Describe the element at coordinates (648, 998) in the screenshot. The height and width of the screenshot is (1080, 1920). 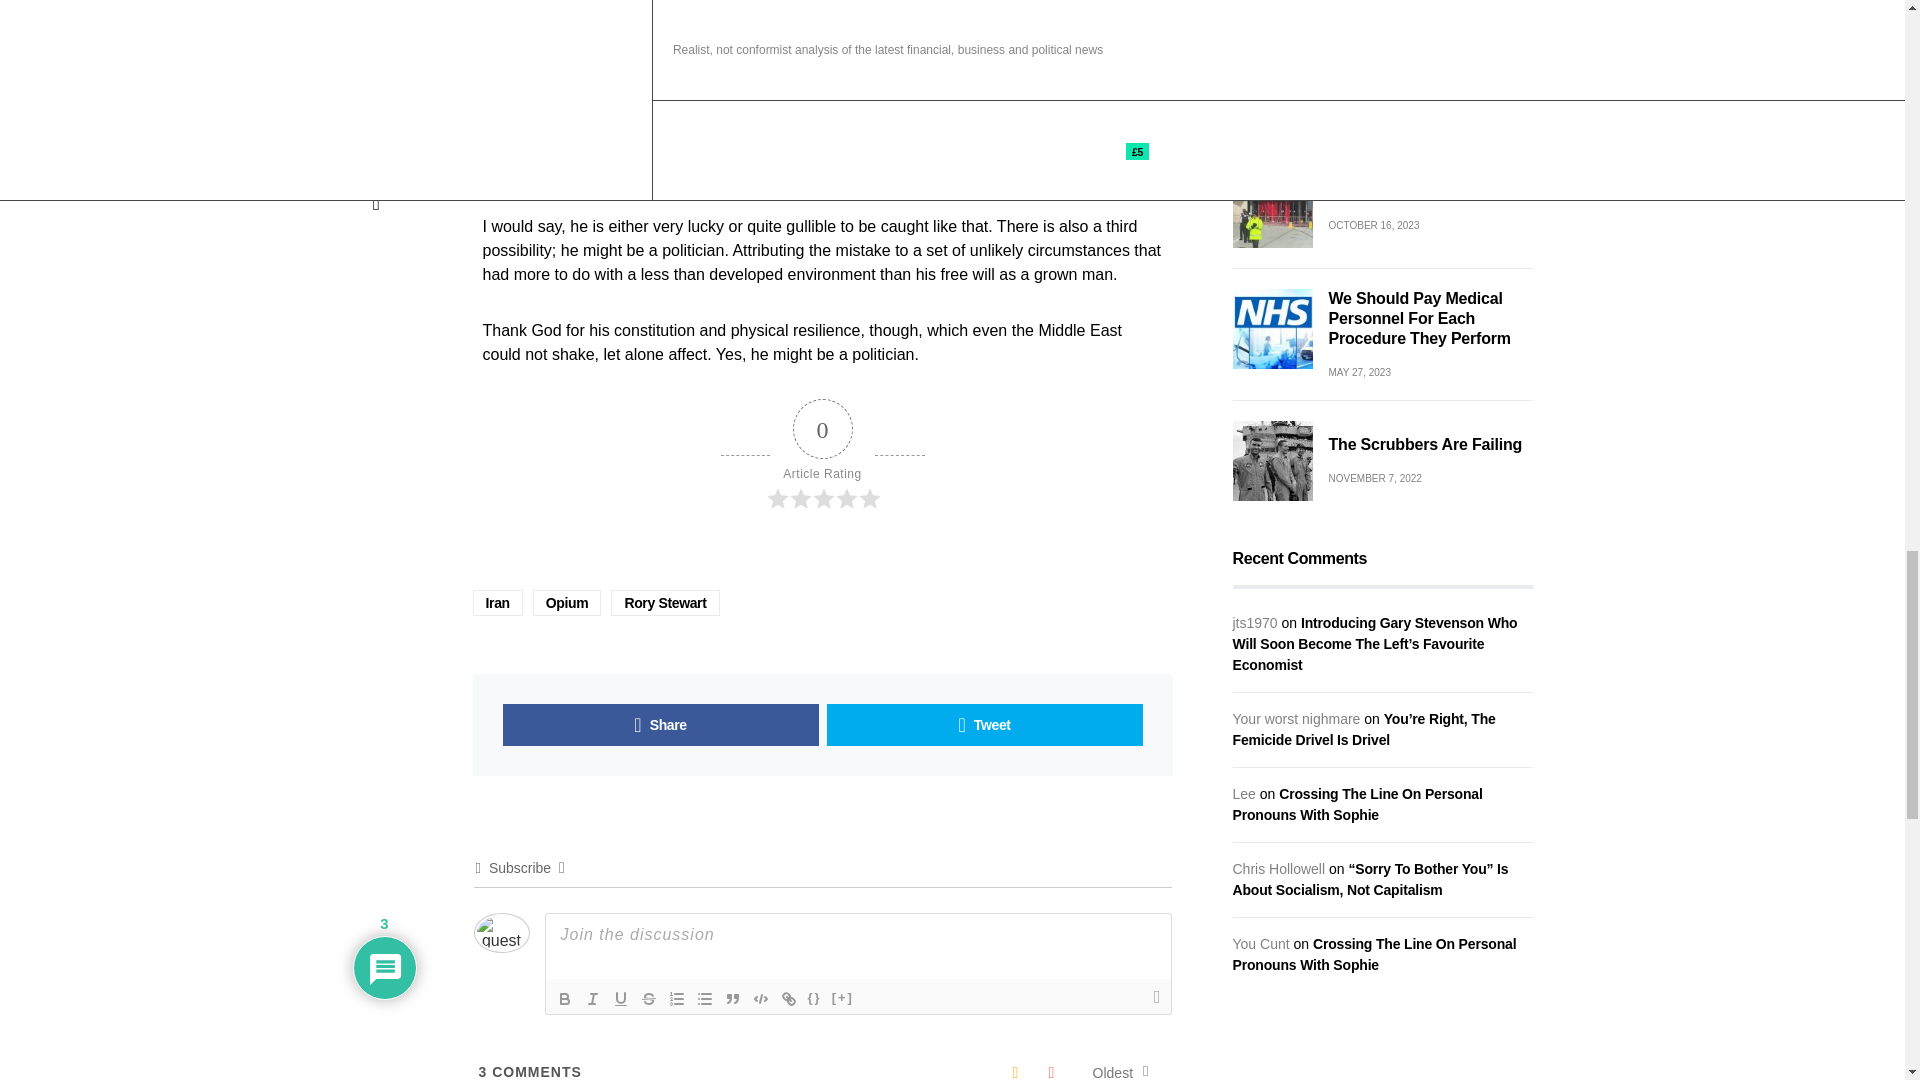
I see `Strike` at that location.